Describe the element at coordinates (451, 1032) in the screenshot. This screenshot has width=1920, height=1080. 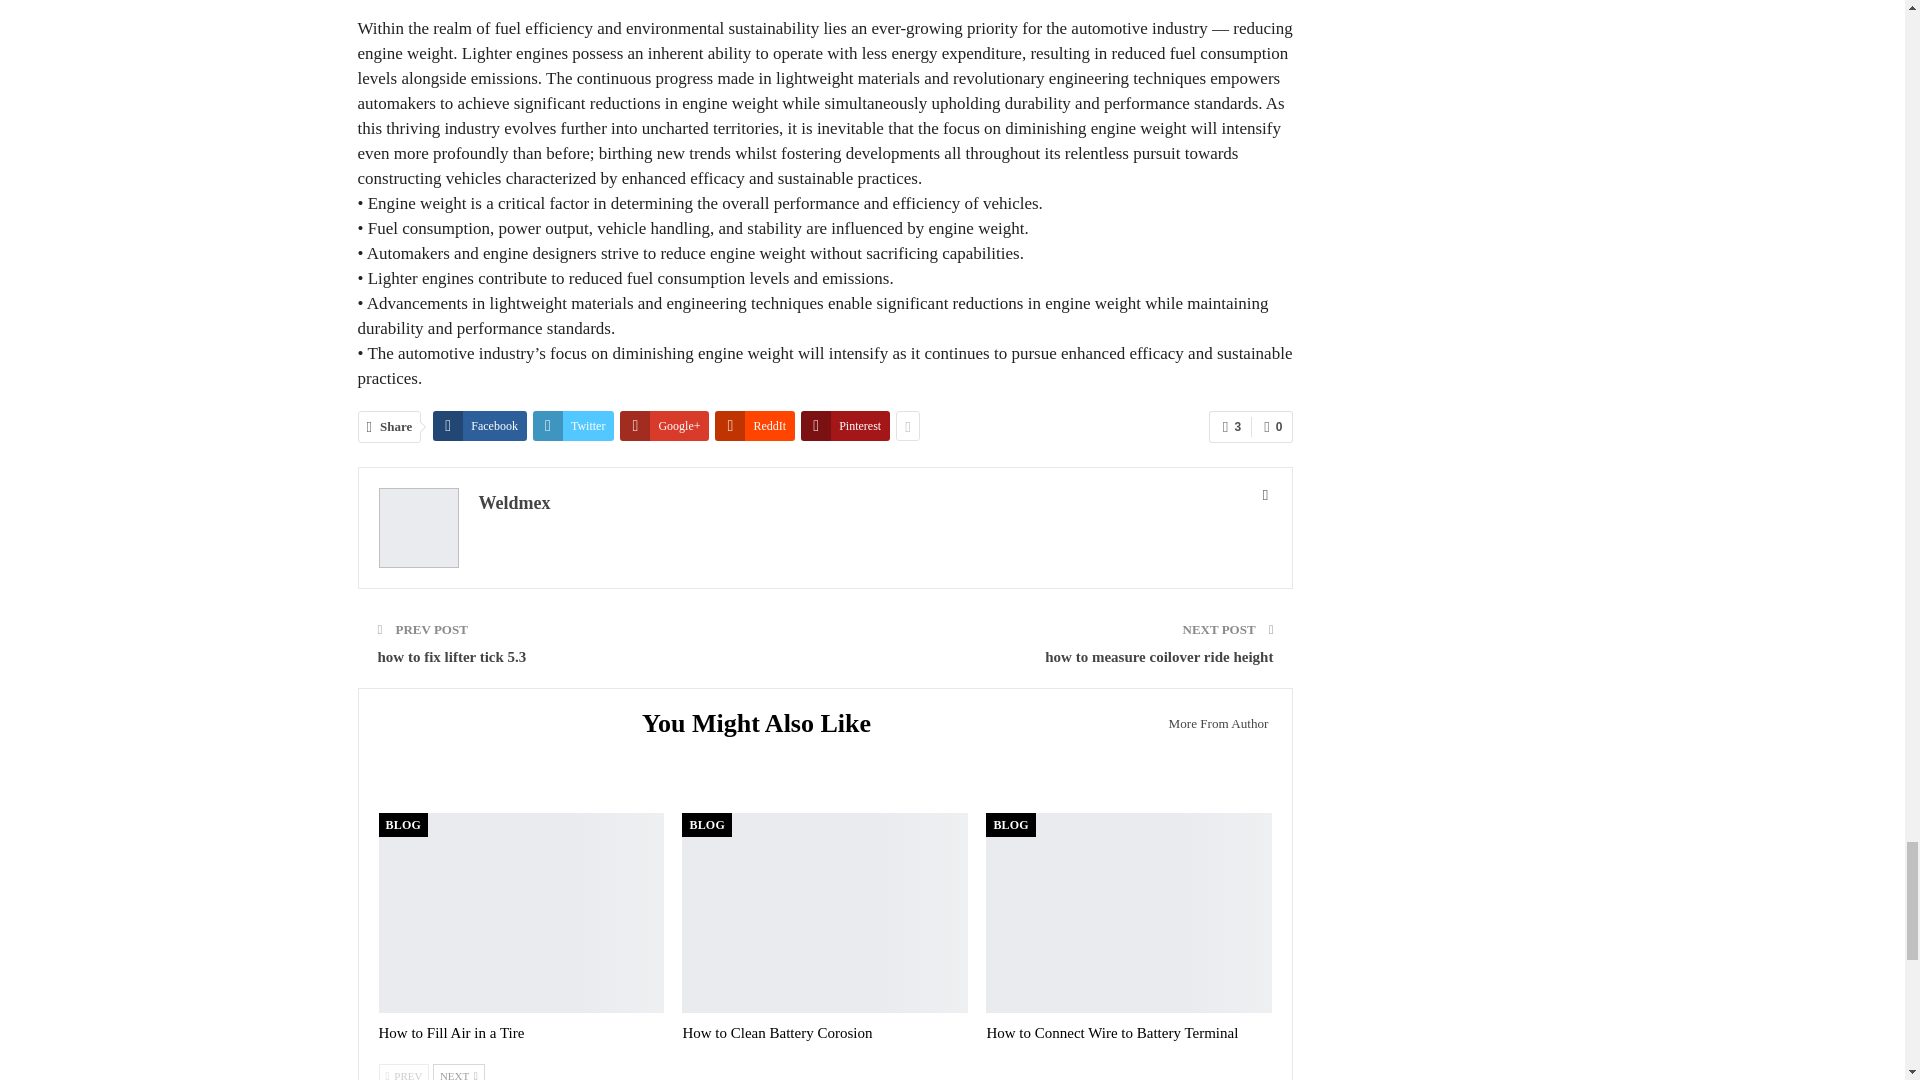
I see `How to Fill Air in a Tire` at that location.